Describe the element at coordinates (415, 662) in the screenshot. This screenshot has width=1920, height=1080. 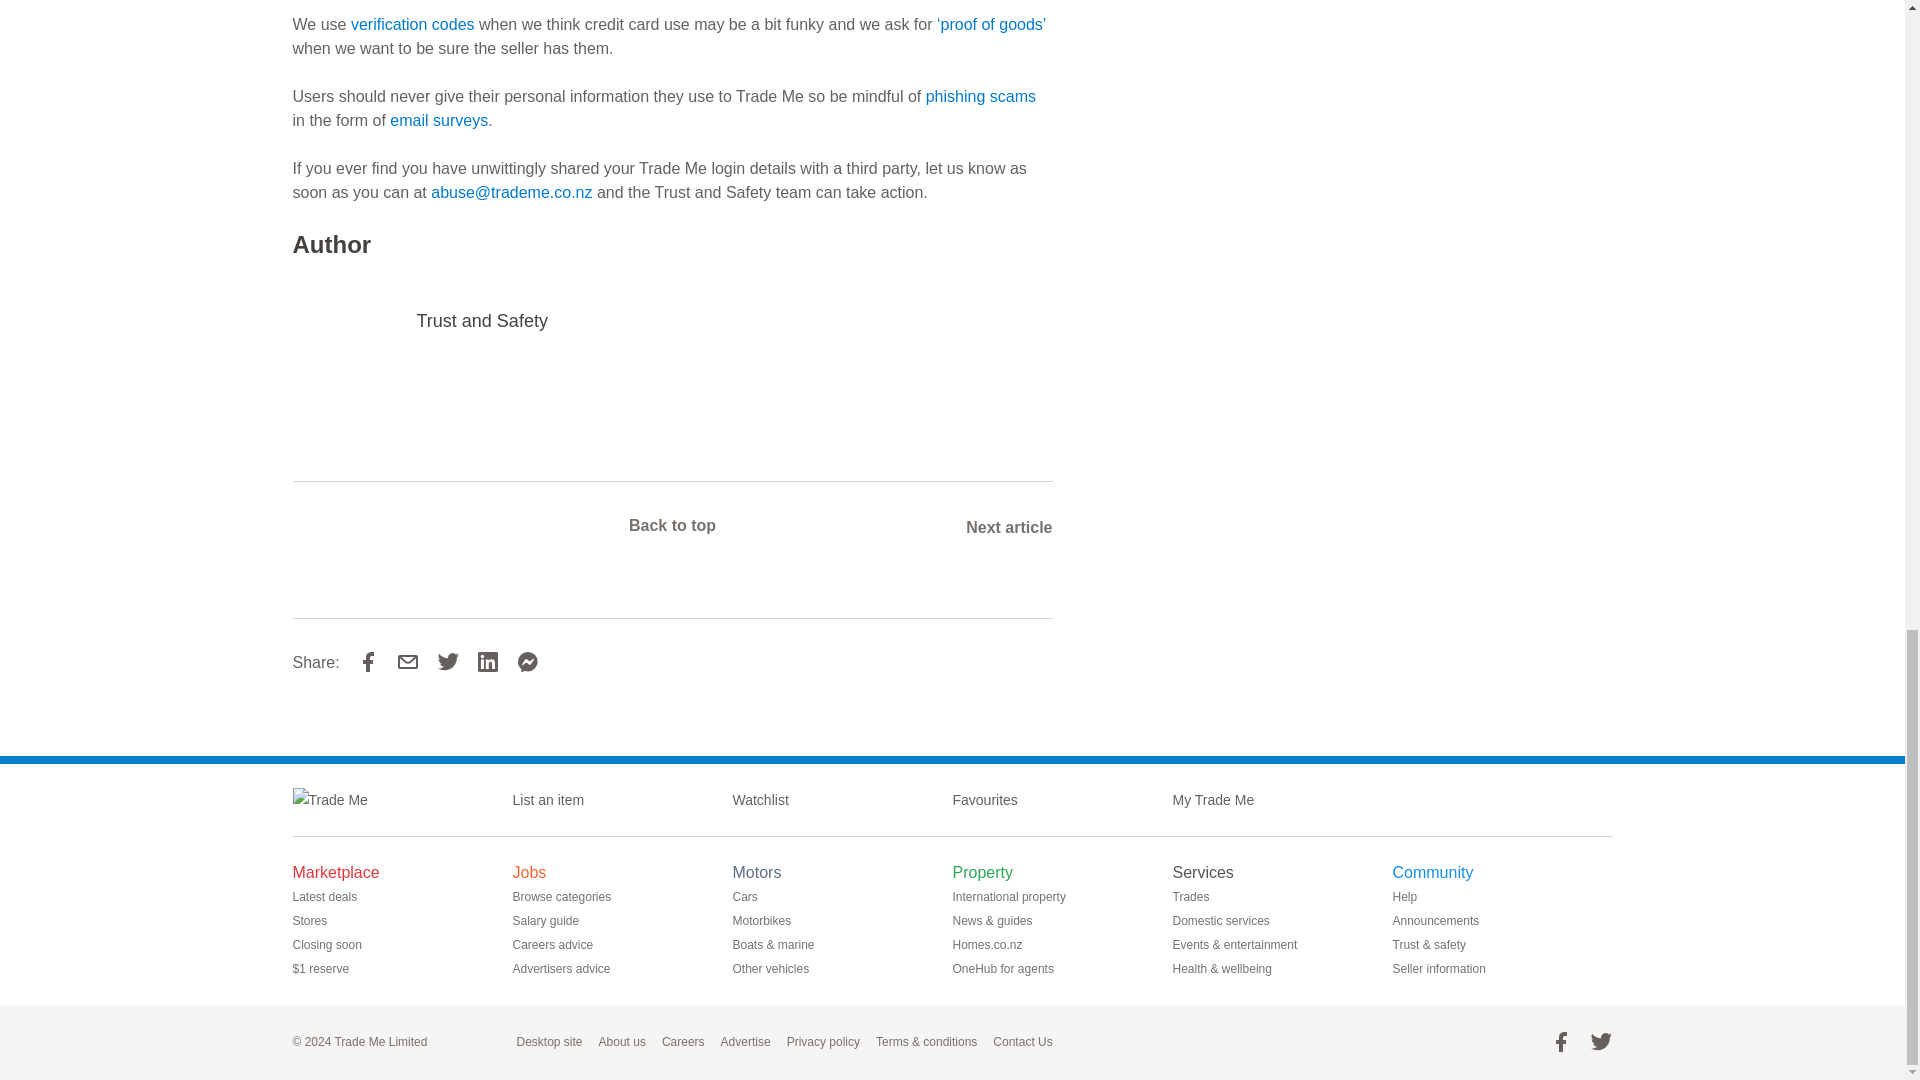
I see `Share via email` at that location.